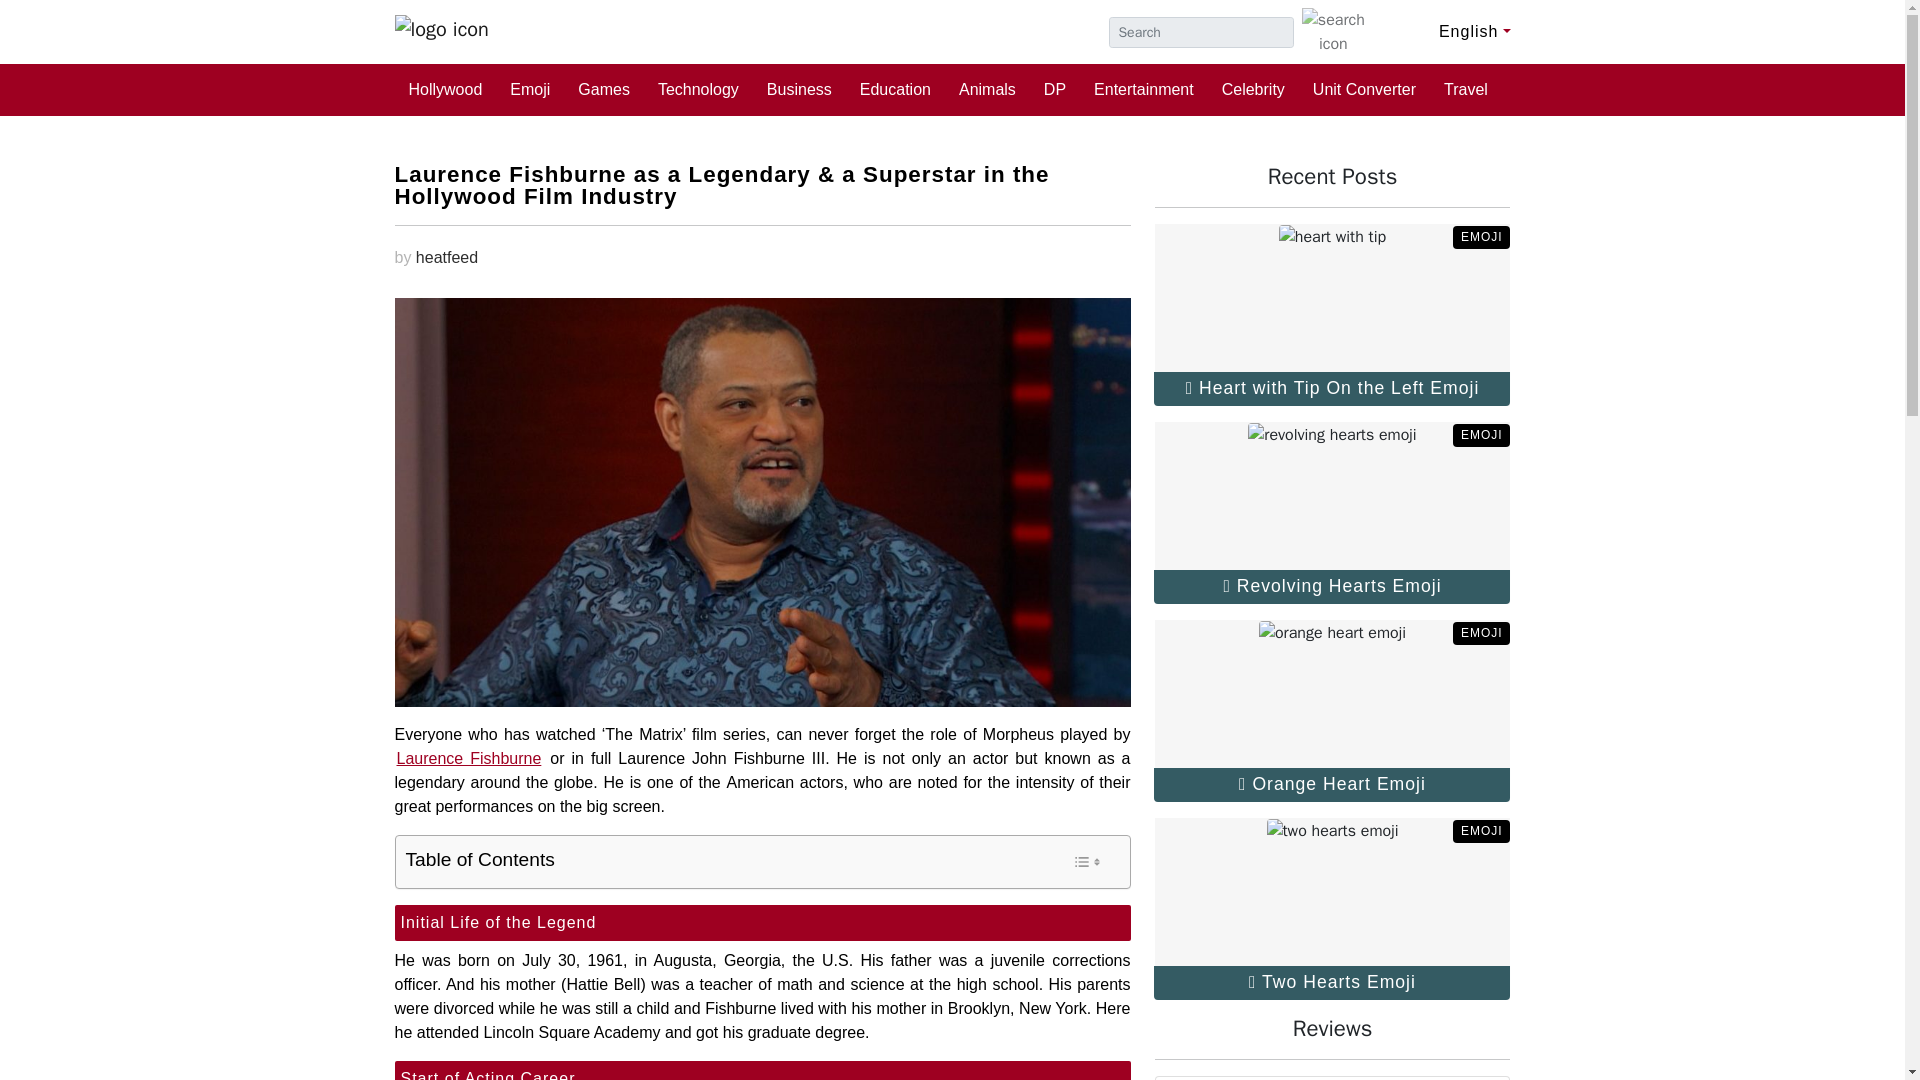  What do you see at coordinates (1458, 30) in the screenshot?
I see `English` at bounding box center [1458, 30].